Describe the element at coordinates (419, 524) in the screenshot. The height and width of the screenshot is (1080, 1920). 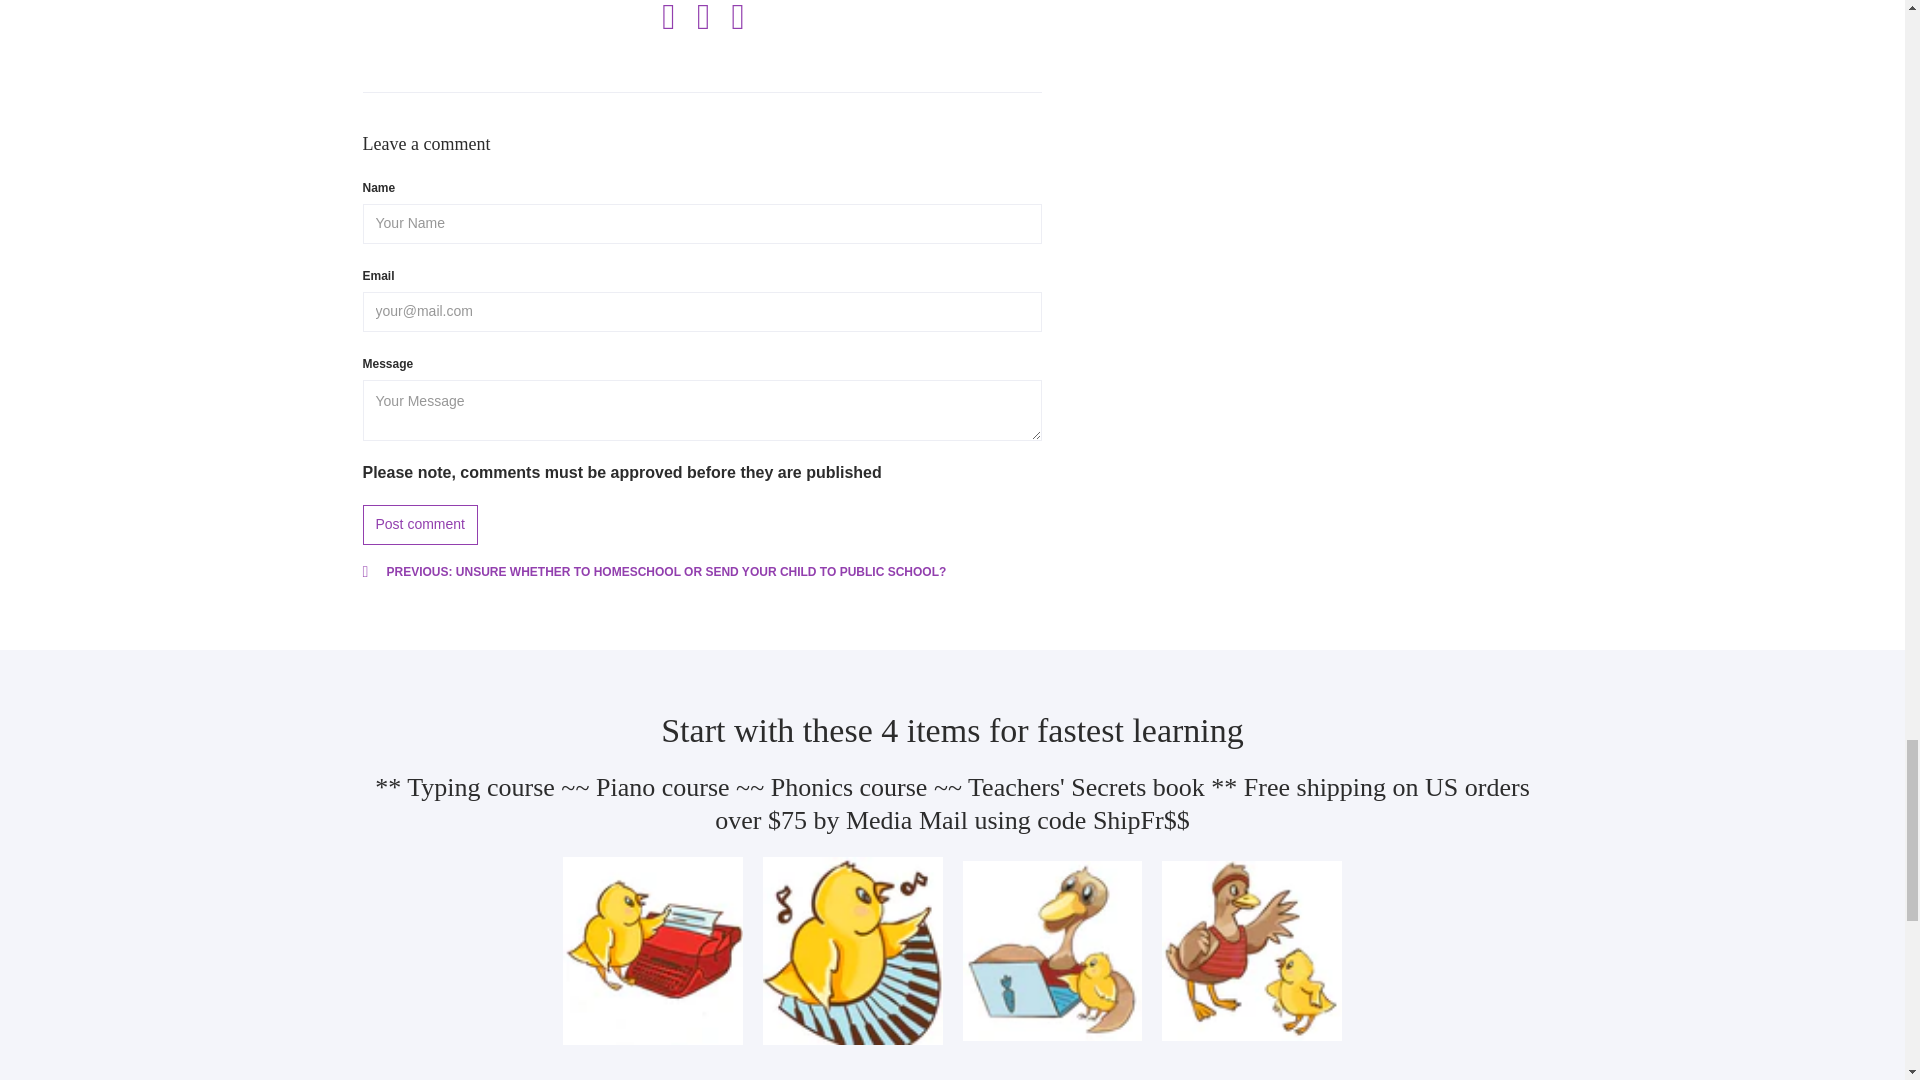
I see `Post comment` at that location.